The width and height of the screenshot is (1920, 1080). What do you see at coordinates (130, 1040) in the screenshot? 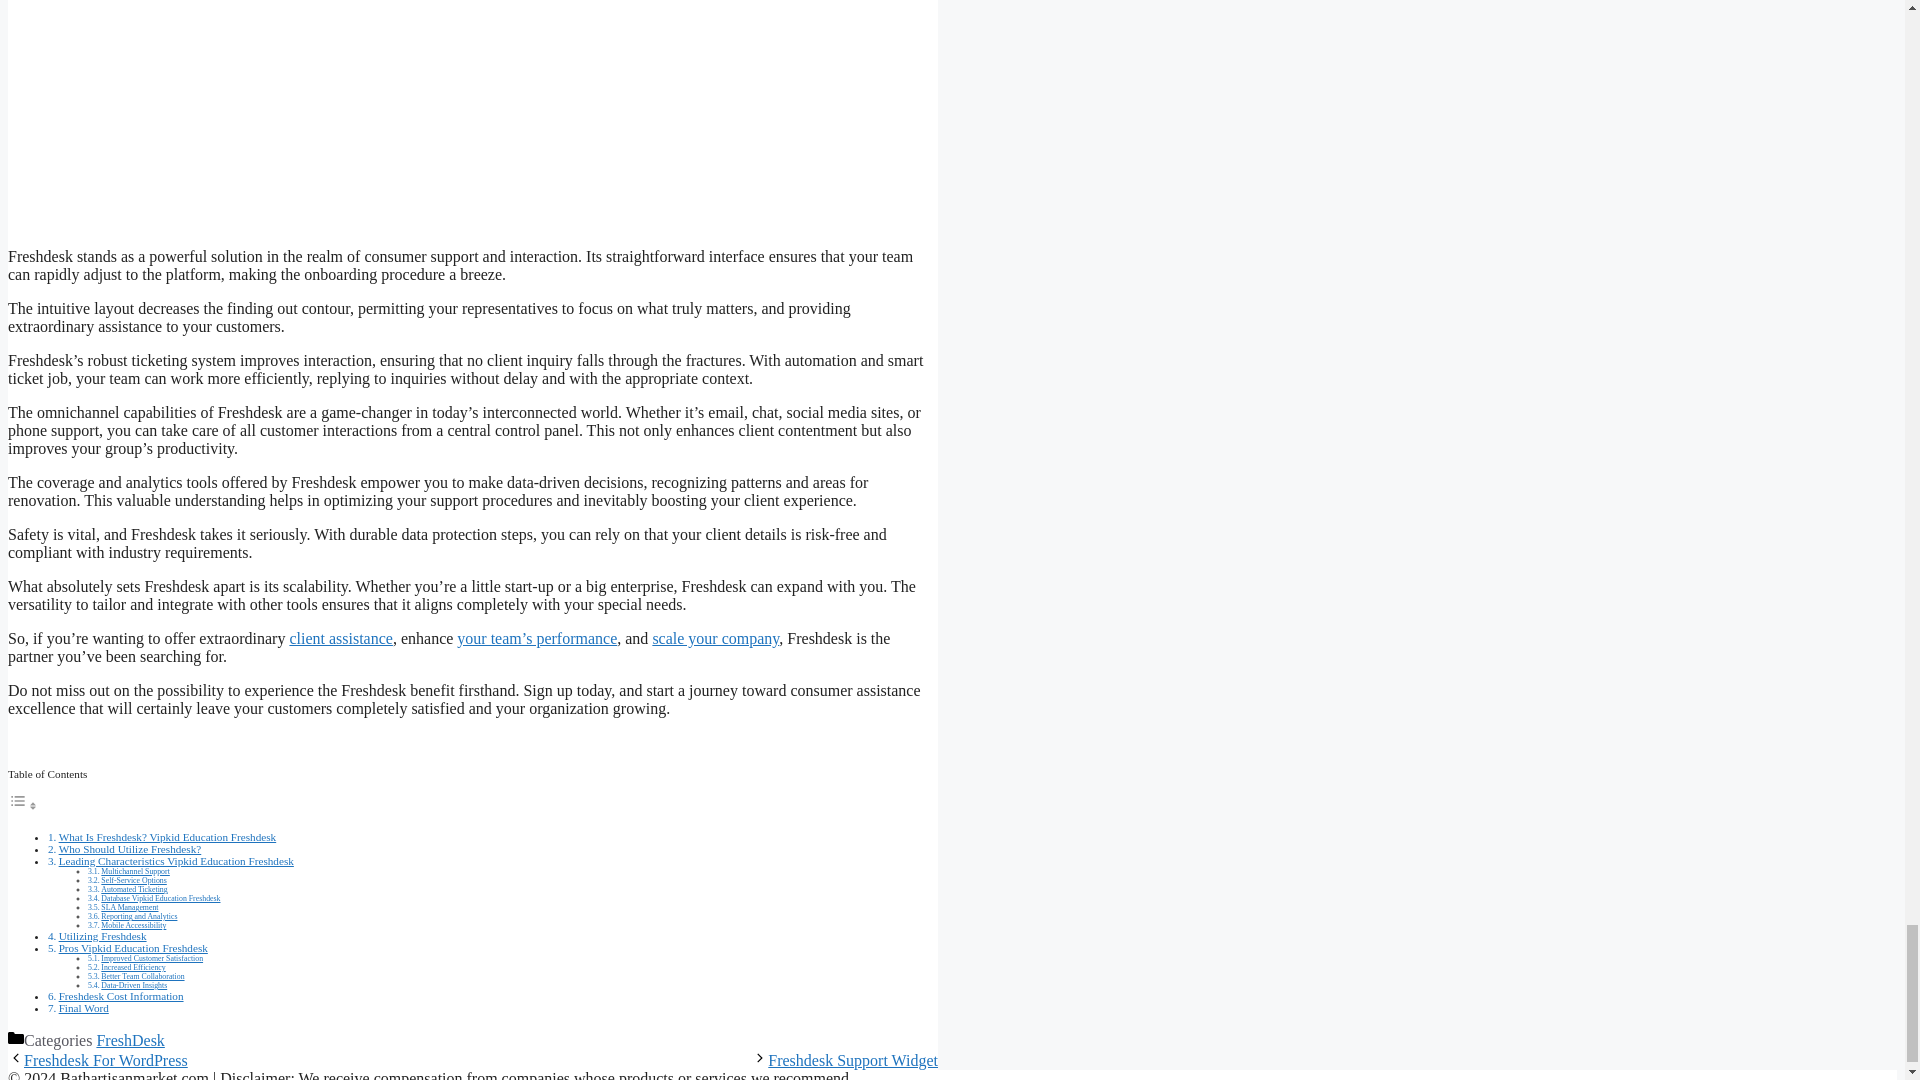
I see `FreshDesk` at bounding box center [130, 1040].